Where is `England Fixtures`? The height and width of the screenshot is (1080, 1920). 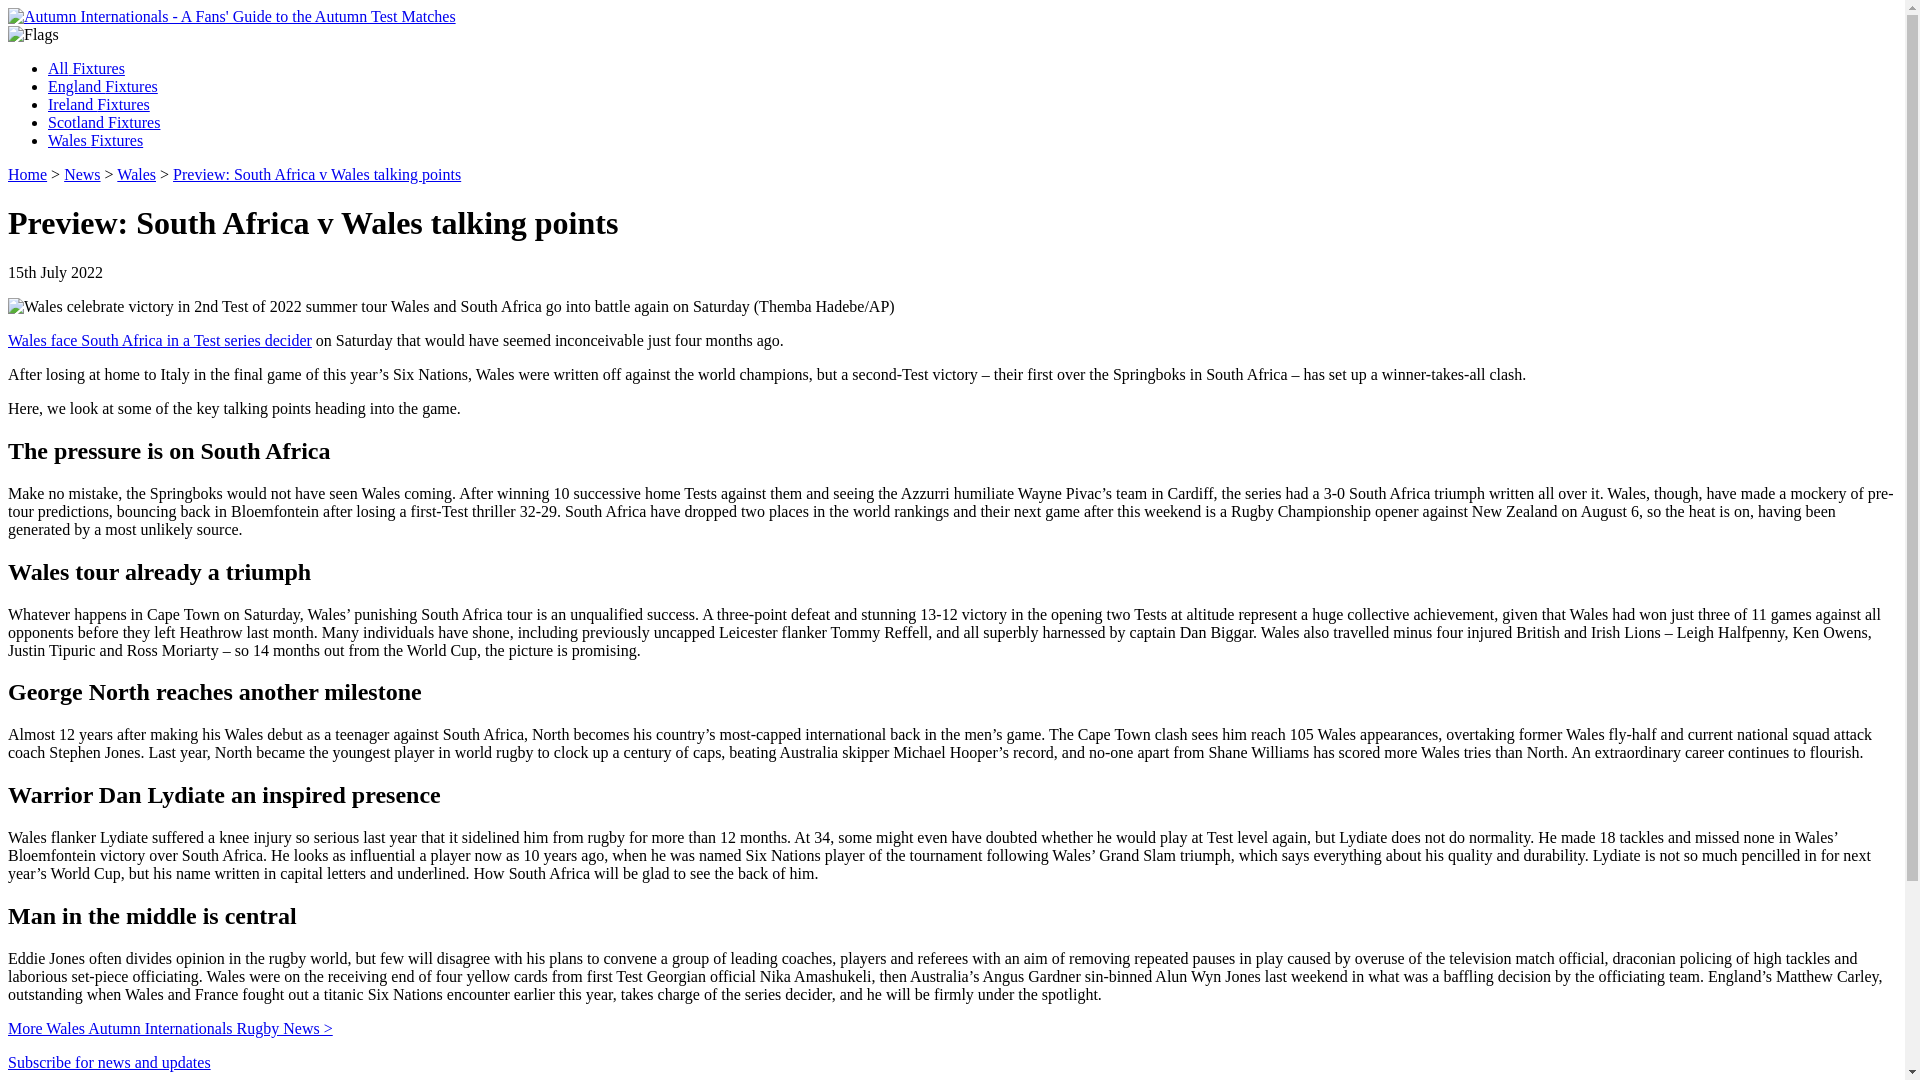 England Fixtures is located at coordinates (102, 86).